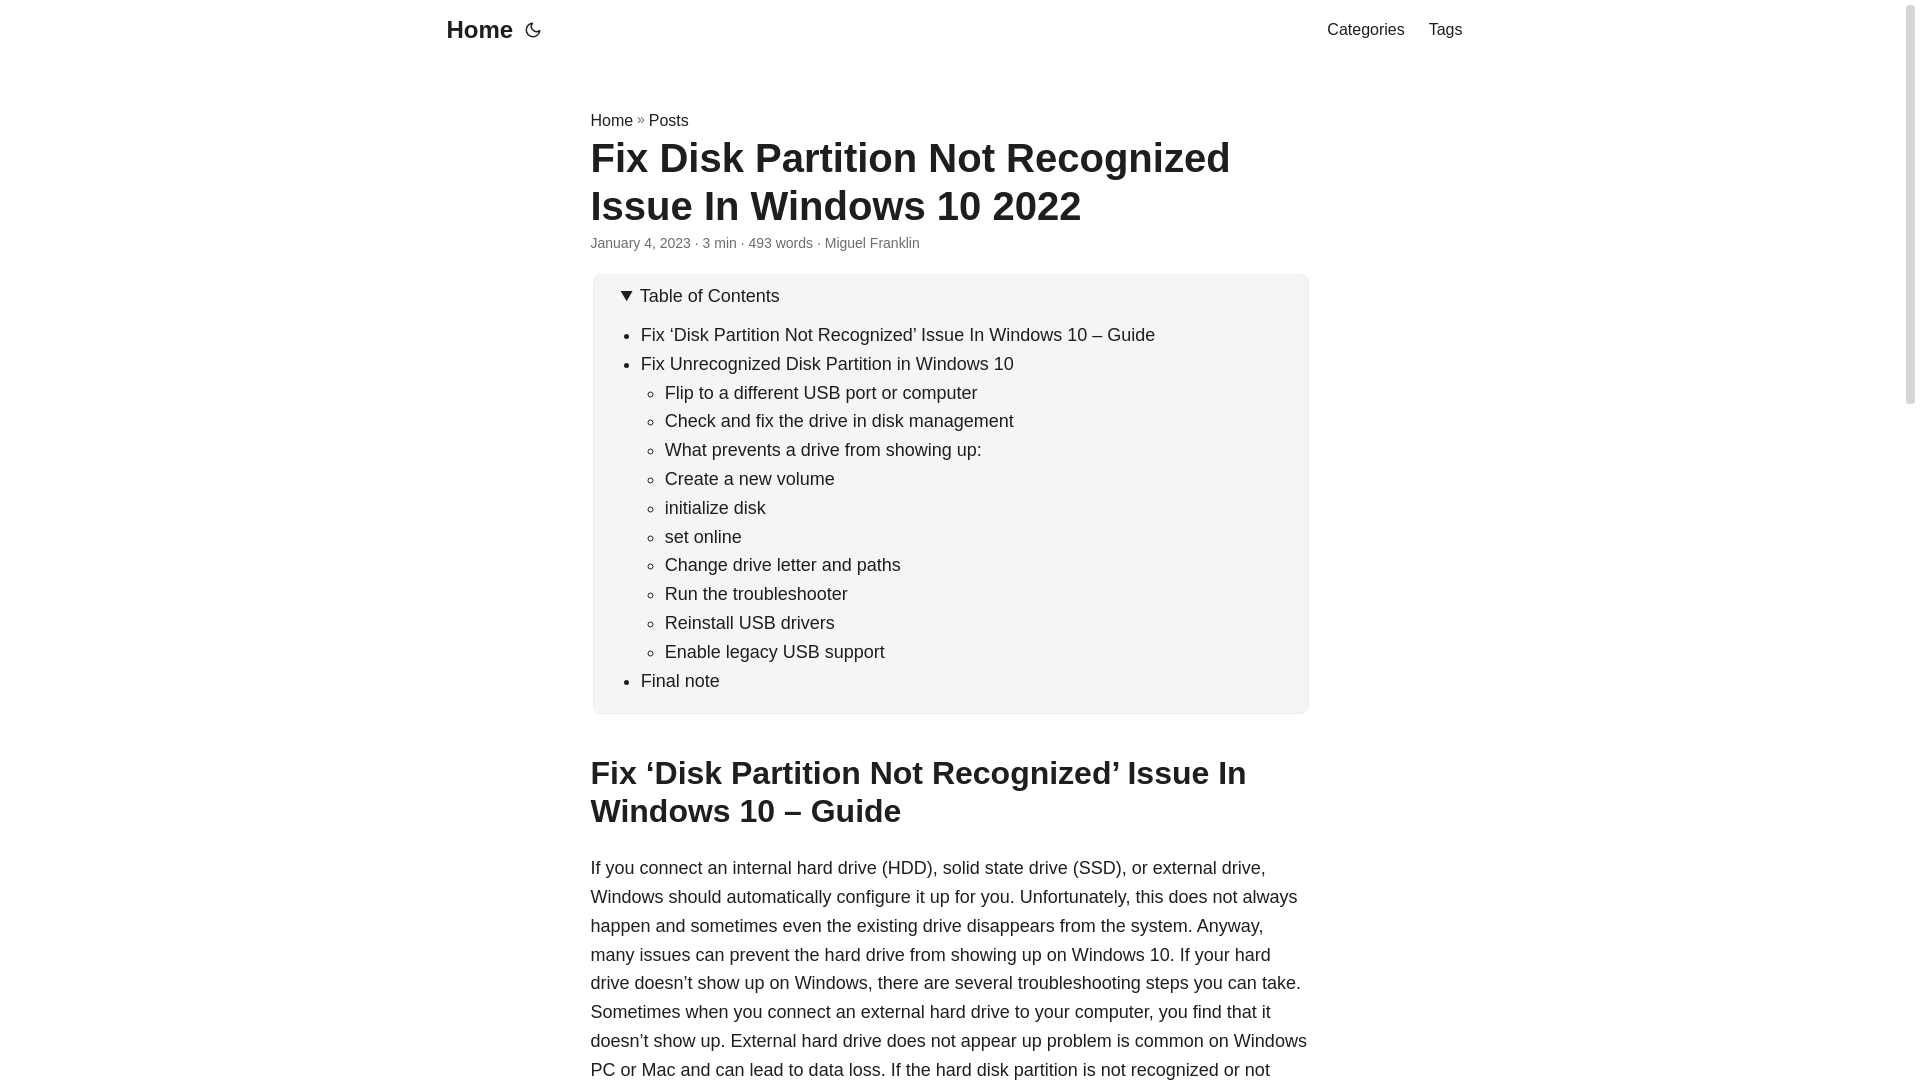 The height and width of the screenshot is (1080, 1920). I want to click on Enable legacy USB support, so click(774, 652).